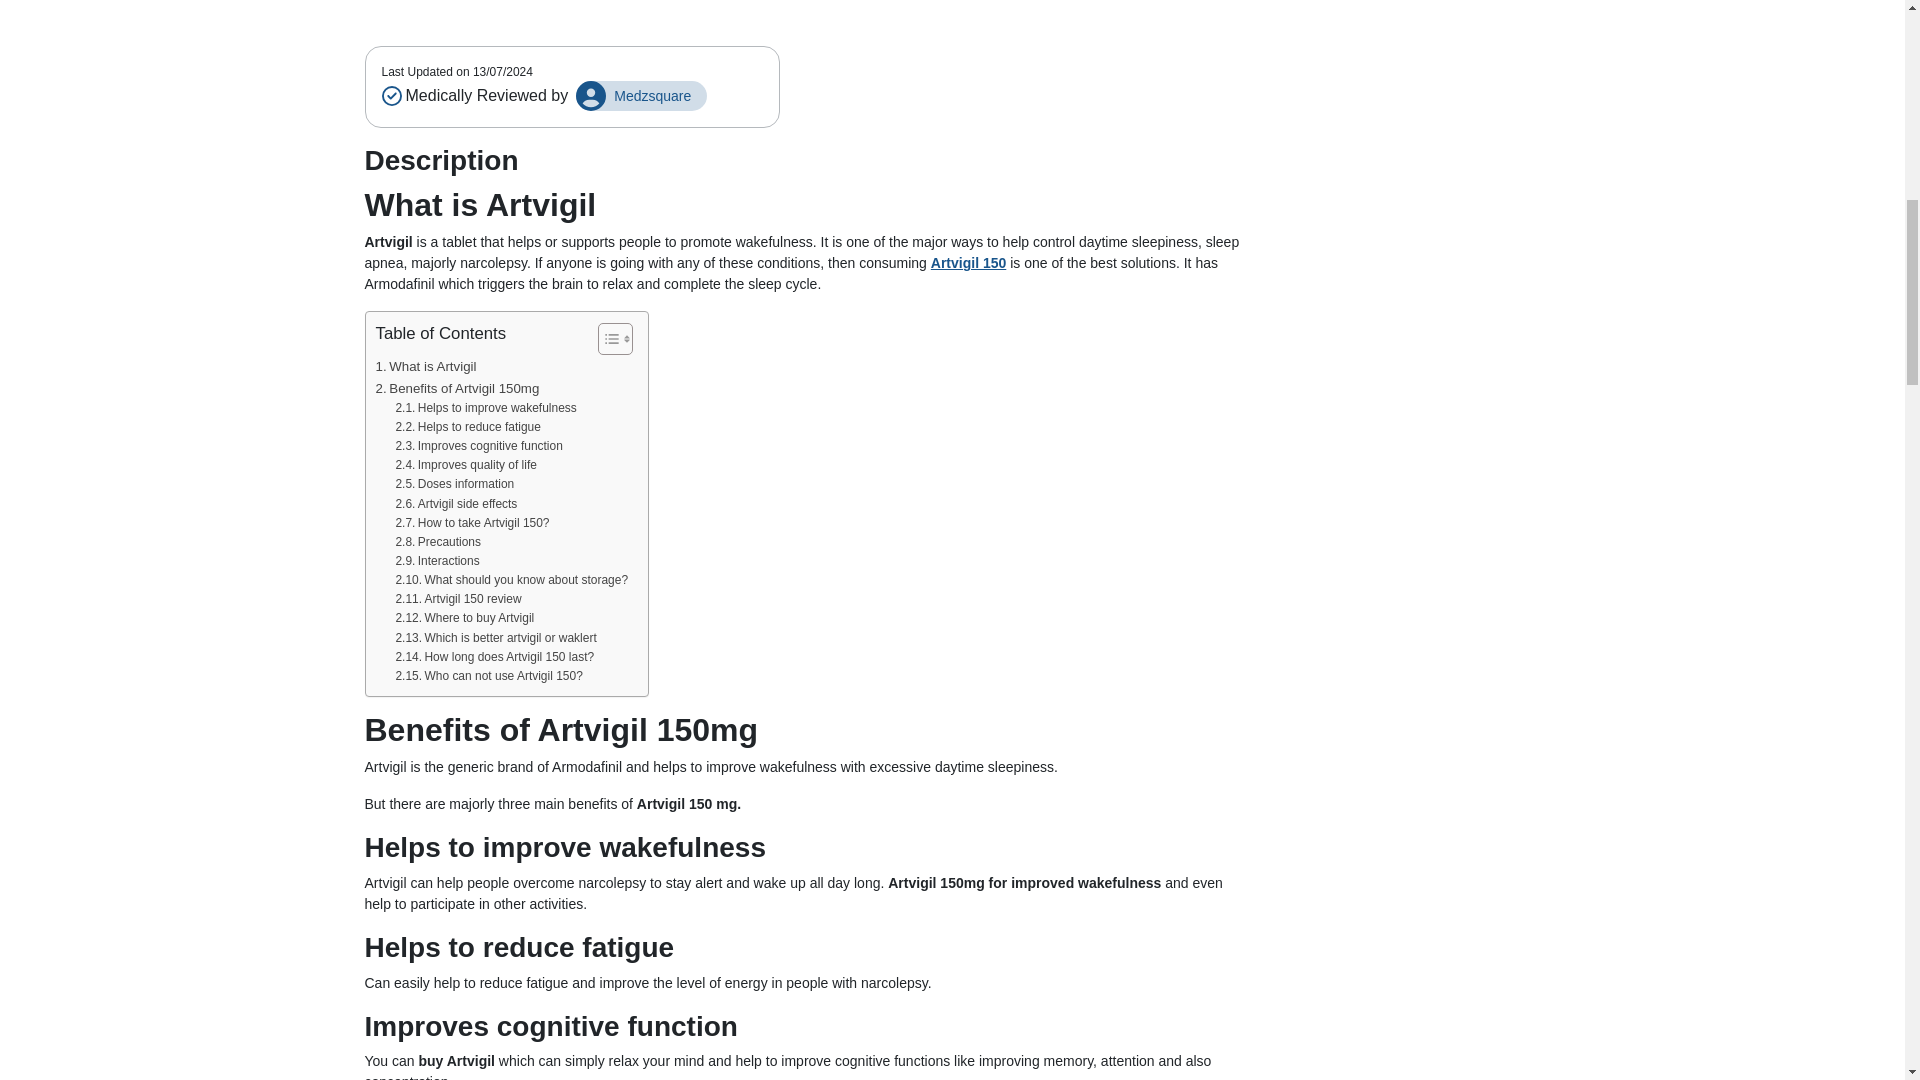 The width and height of the screenshot is (1920, 1080). I want to click on Artvigil side effects, so click(456, 497).